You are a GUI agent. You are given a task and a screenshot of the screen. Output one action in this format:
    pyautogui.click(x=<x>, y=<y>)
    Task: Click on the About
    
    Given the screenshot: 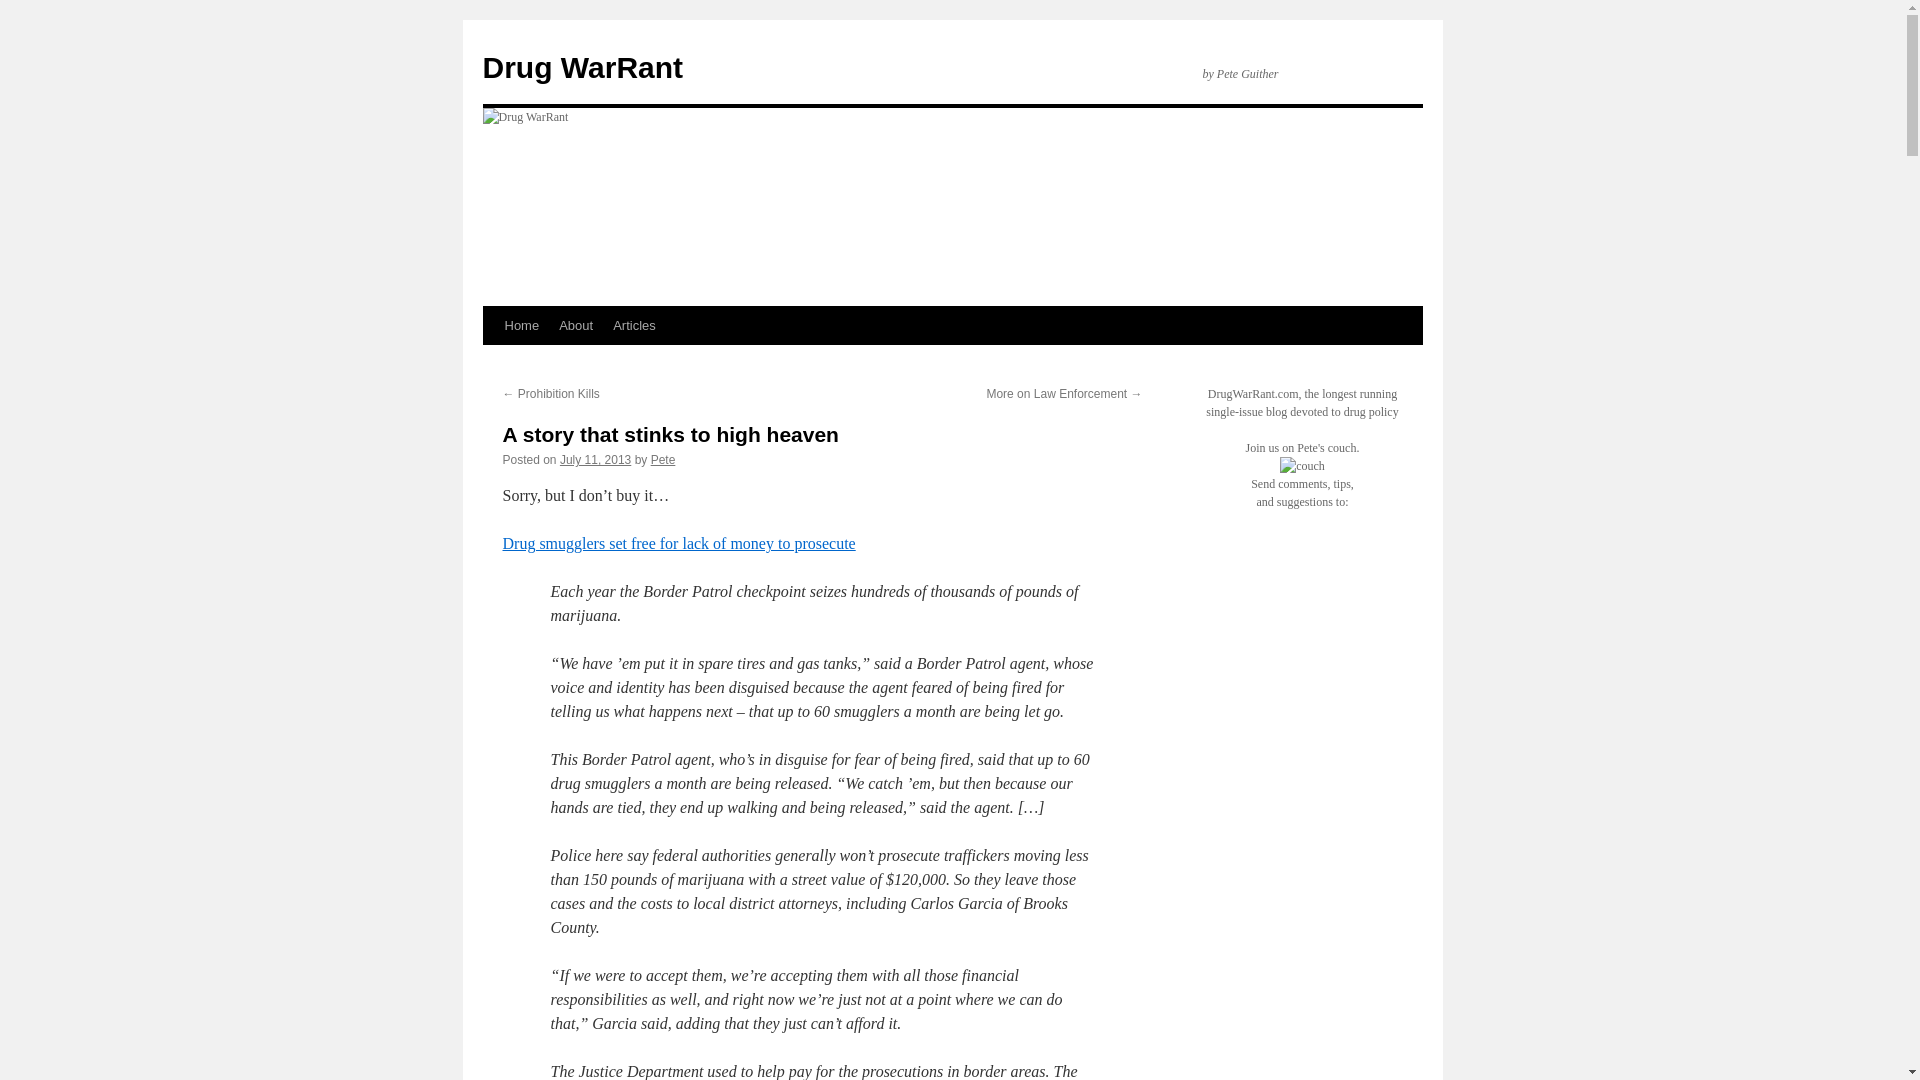 What is the action you would take?
    pyautogui.click(x=576, y=325)
    